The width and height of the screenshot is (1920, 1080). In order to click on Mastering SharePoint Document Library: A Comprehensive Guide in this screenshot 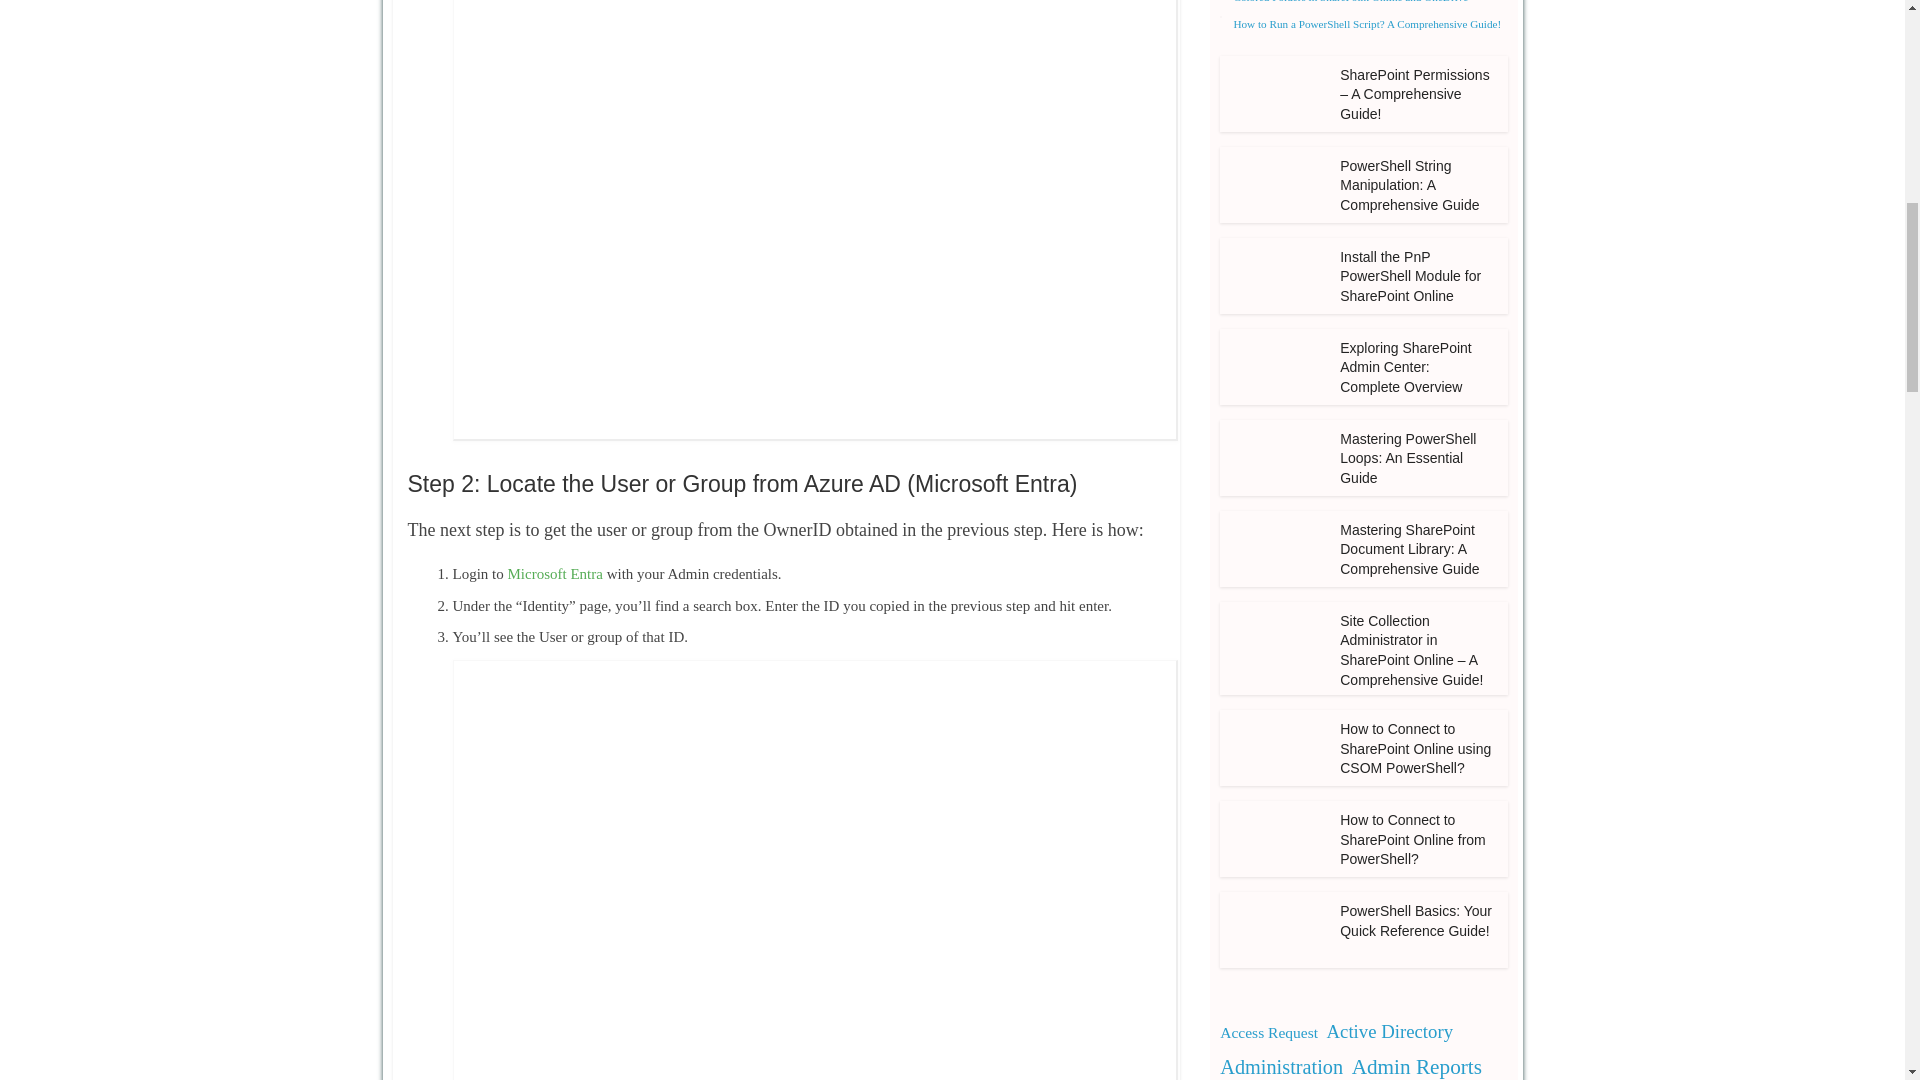, I will do `click(1274, 548)`.